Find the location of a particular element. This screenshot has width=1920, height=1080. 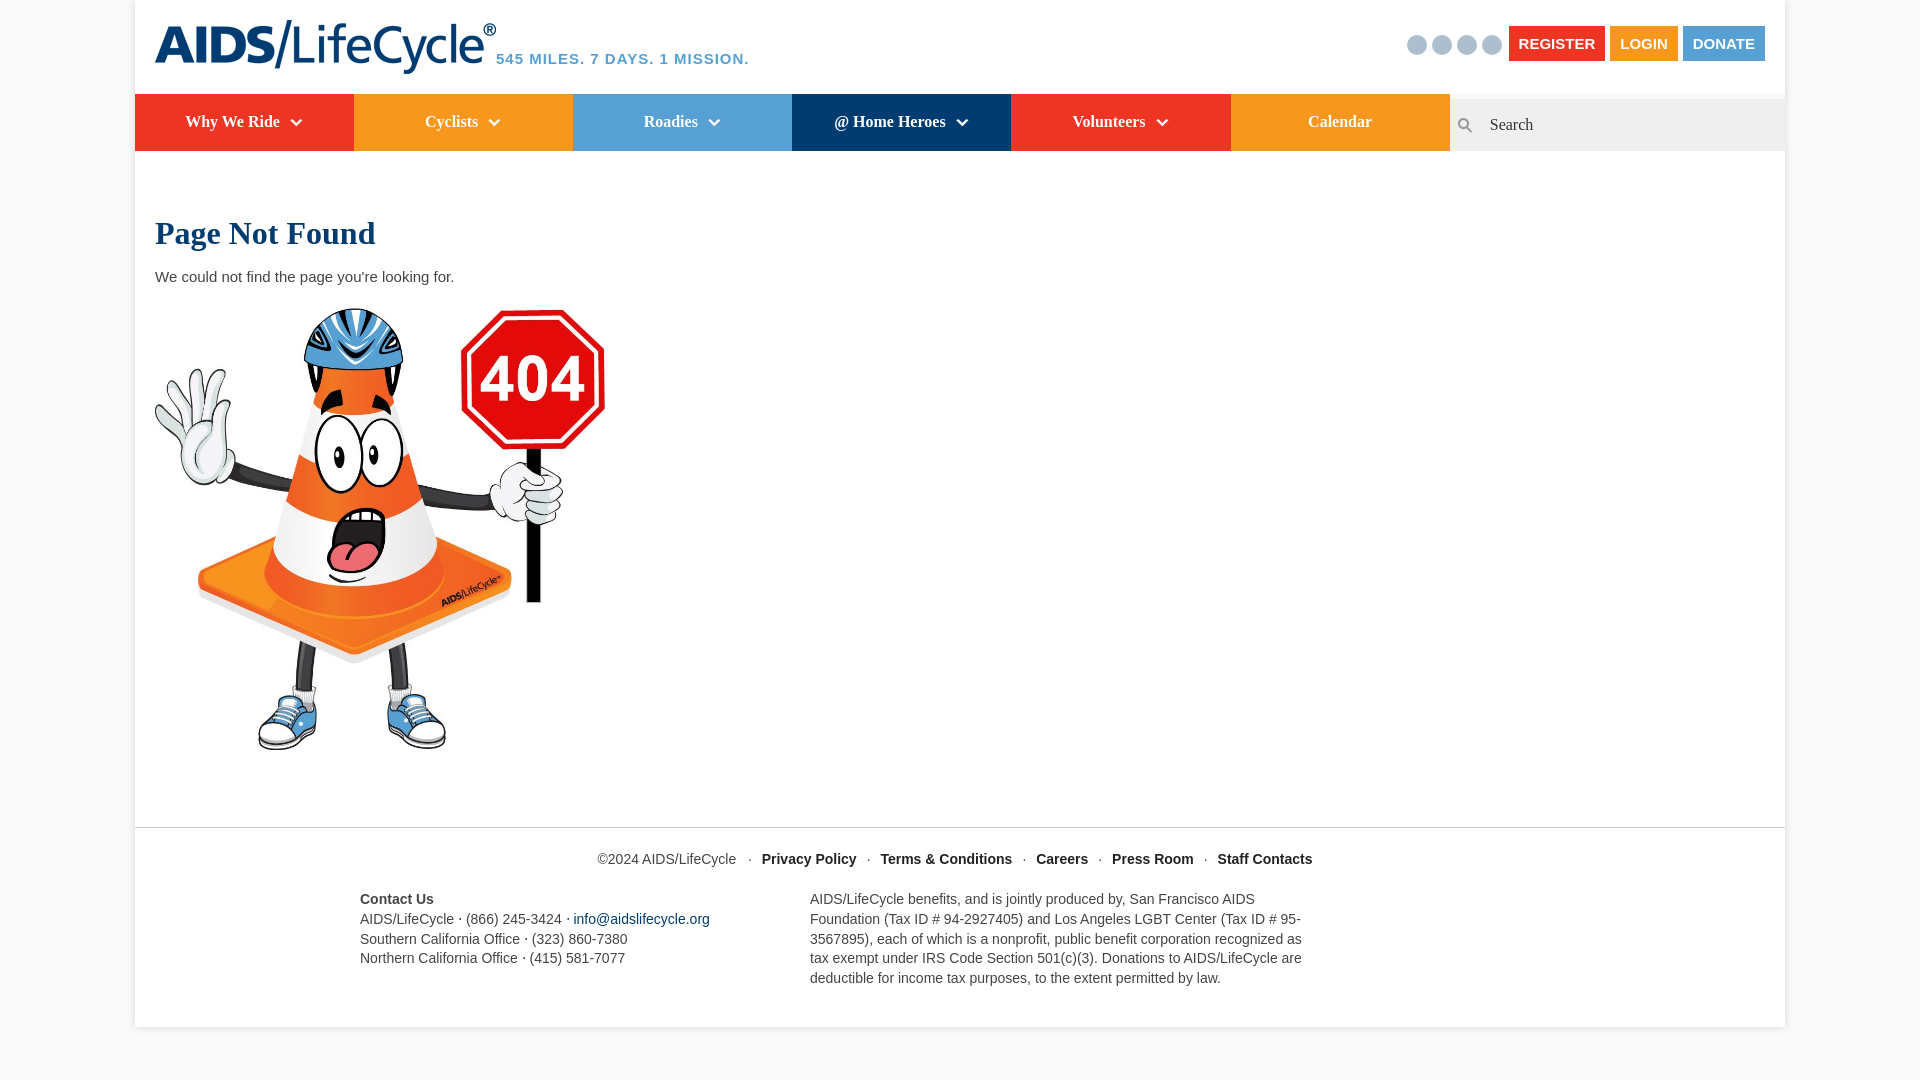

Cyclists is located at coordinates (462, 122).